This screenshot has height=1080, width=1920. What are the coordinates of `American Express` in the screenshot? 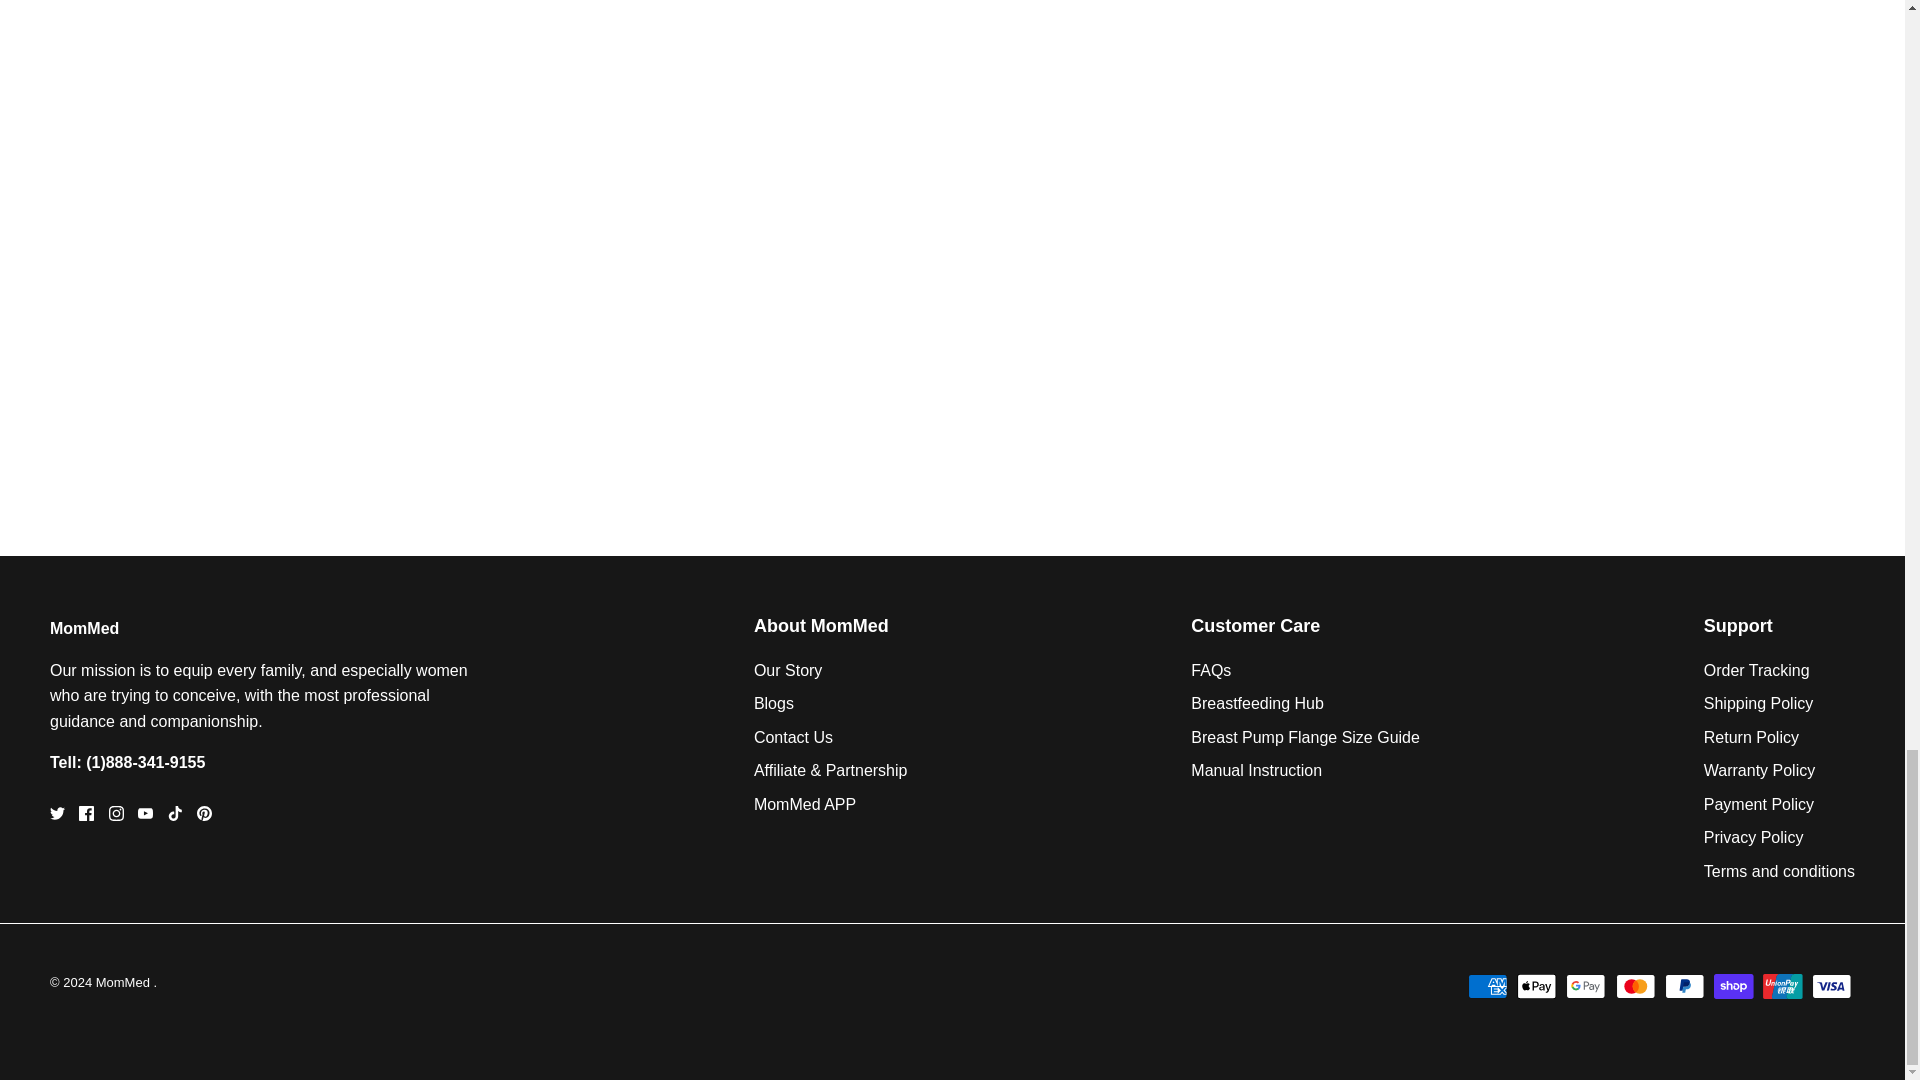 It's located at (1488, 986).